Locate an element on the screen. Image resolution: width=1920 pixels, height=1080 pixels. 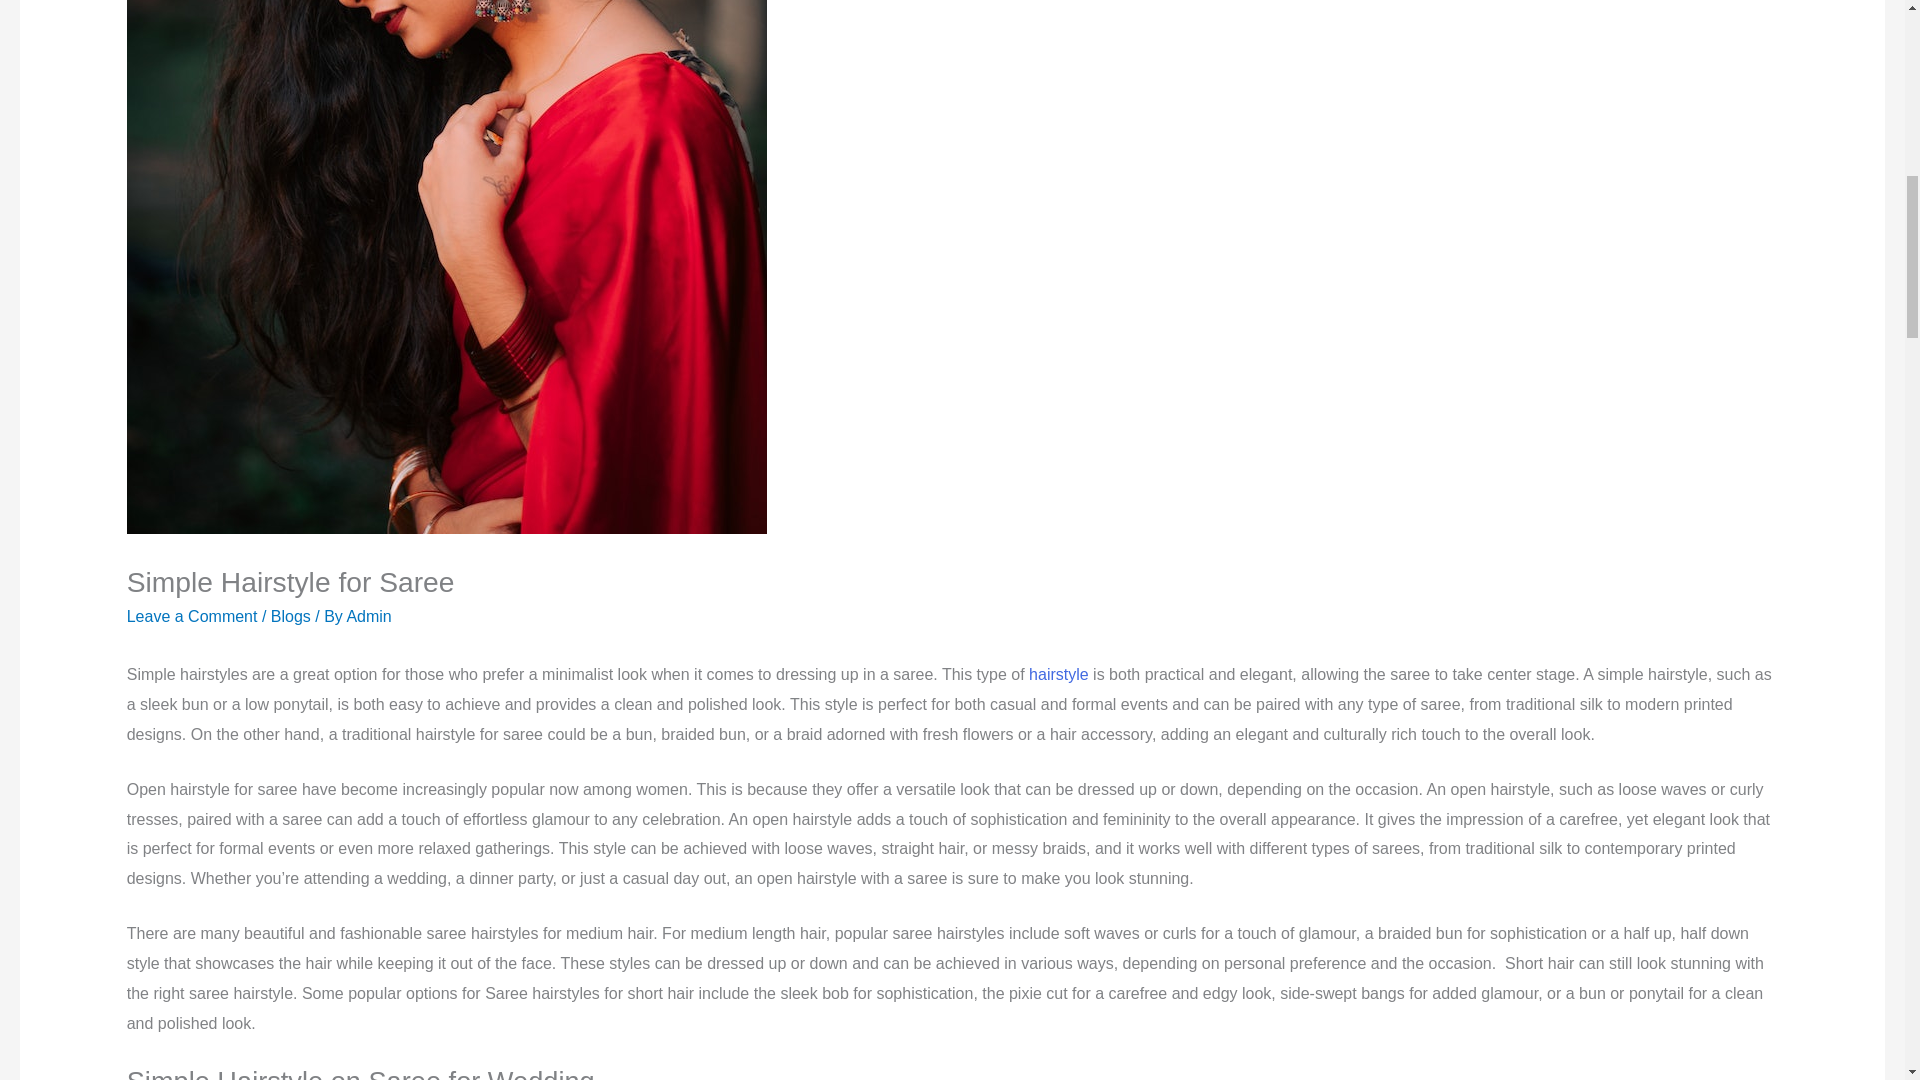
Blogs is located at coordinates (290, 616).